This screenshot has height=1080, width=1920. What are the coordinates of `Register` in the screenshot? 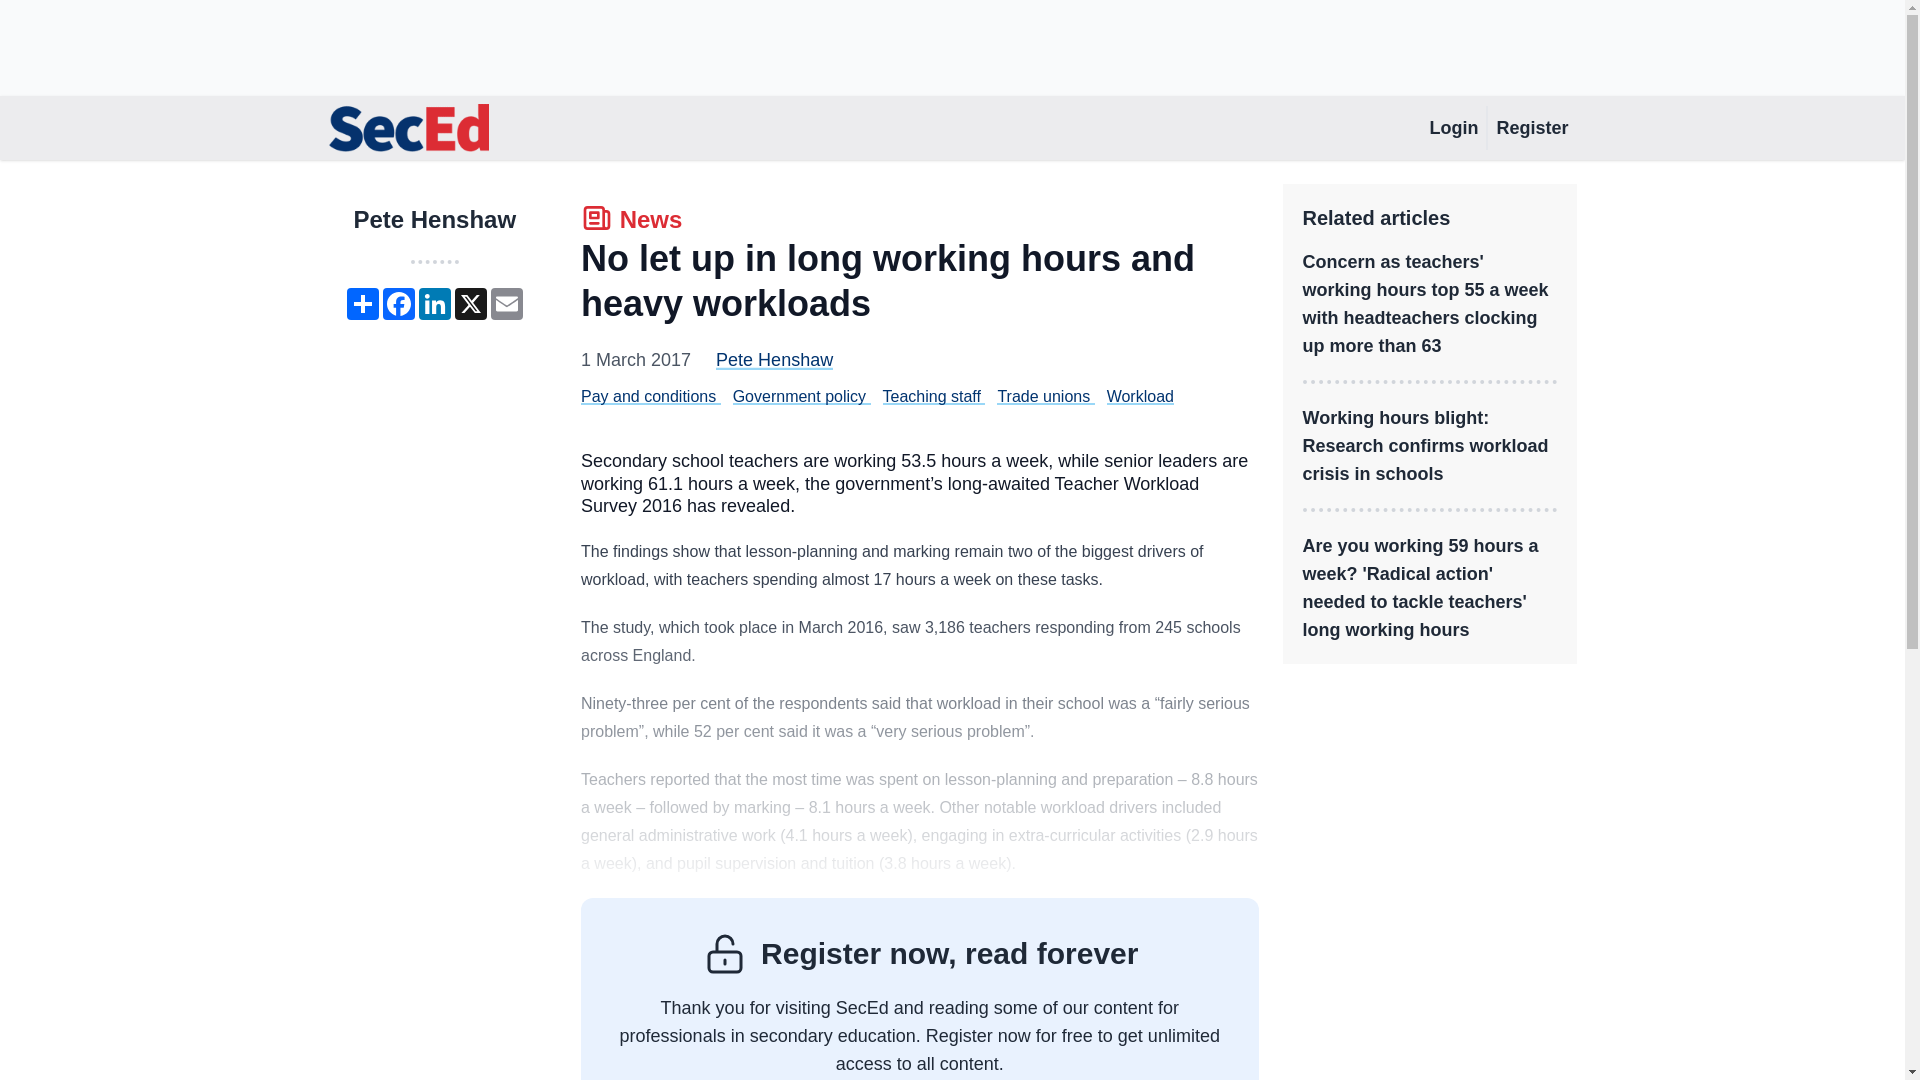 It's located at (1531, 128).